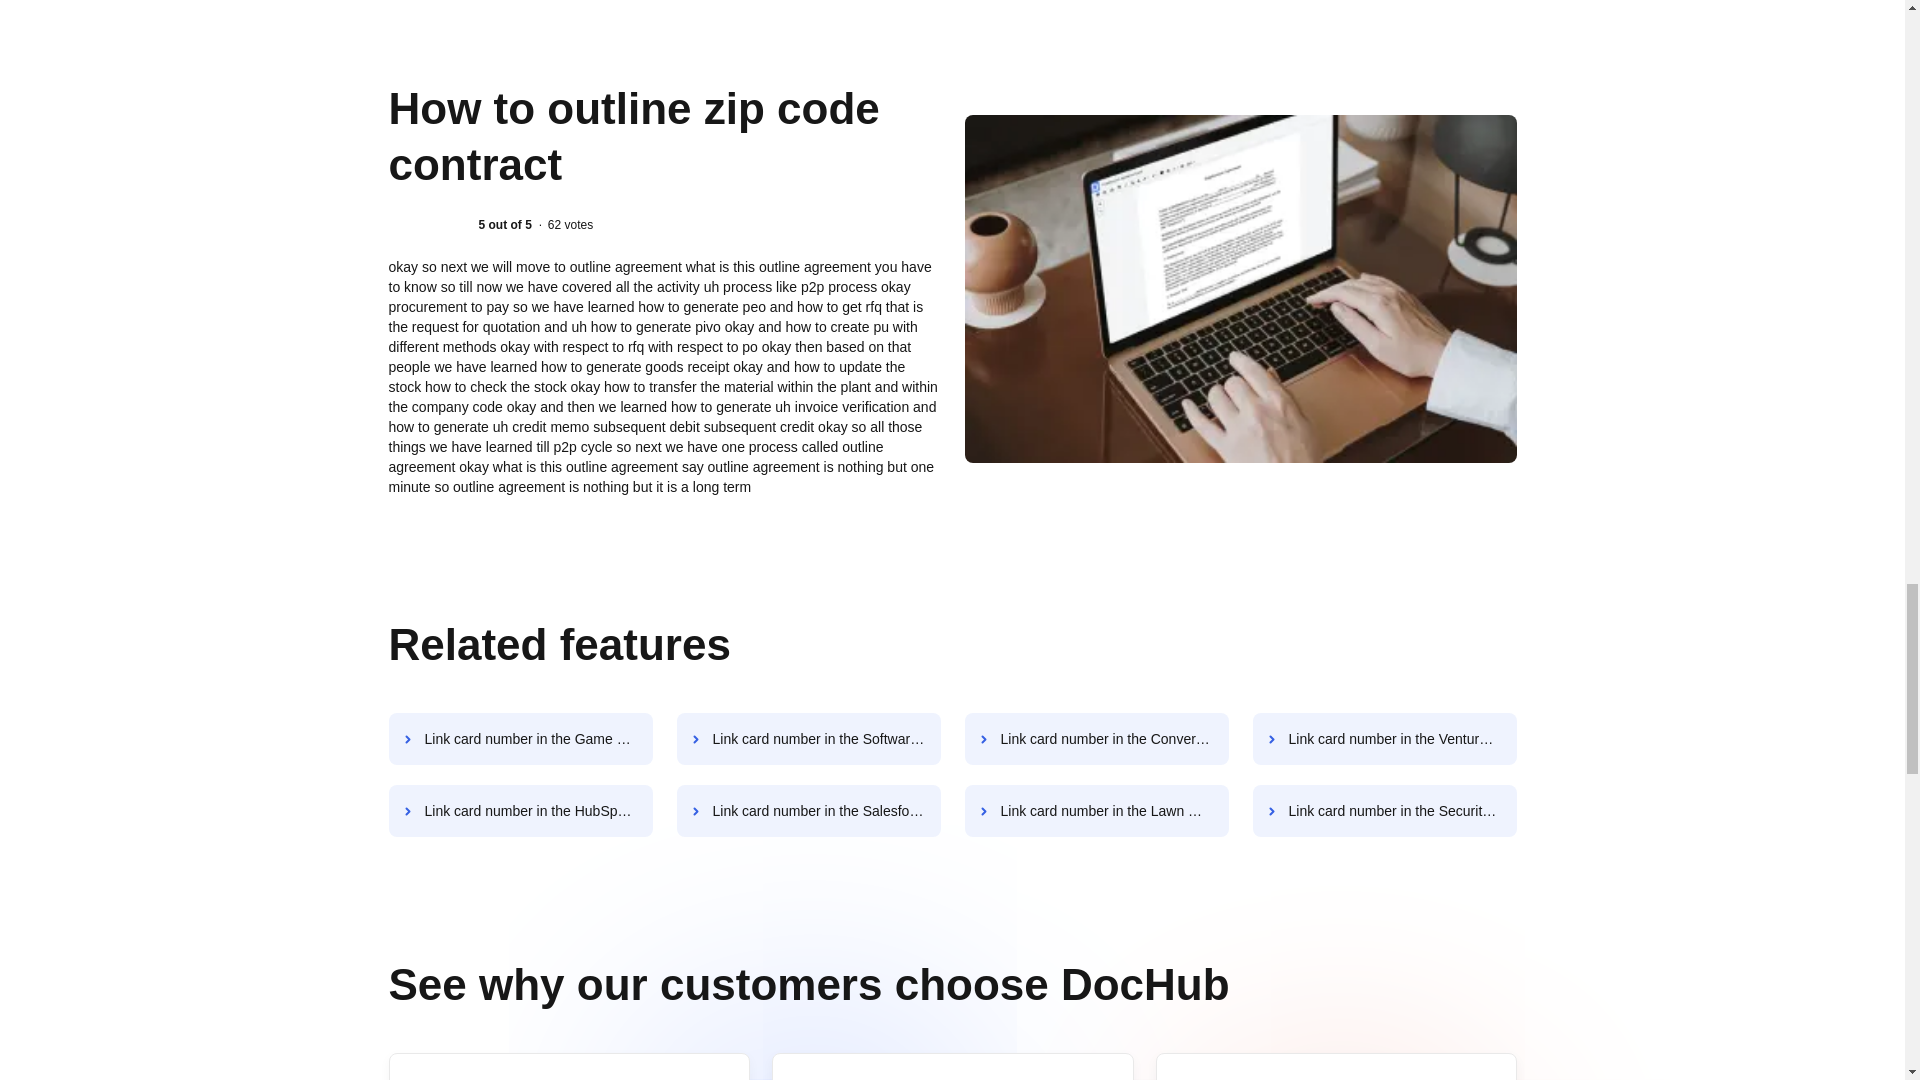 The height and width of the screenshot is (1080, 1920). Describe the element at coordinates (520, 811) in the screenshot. I see `Link card number in the HubSpot Proposal Template` at that location.